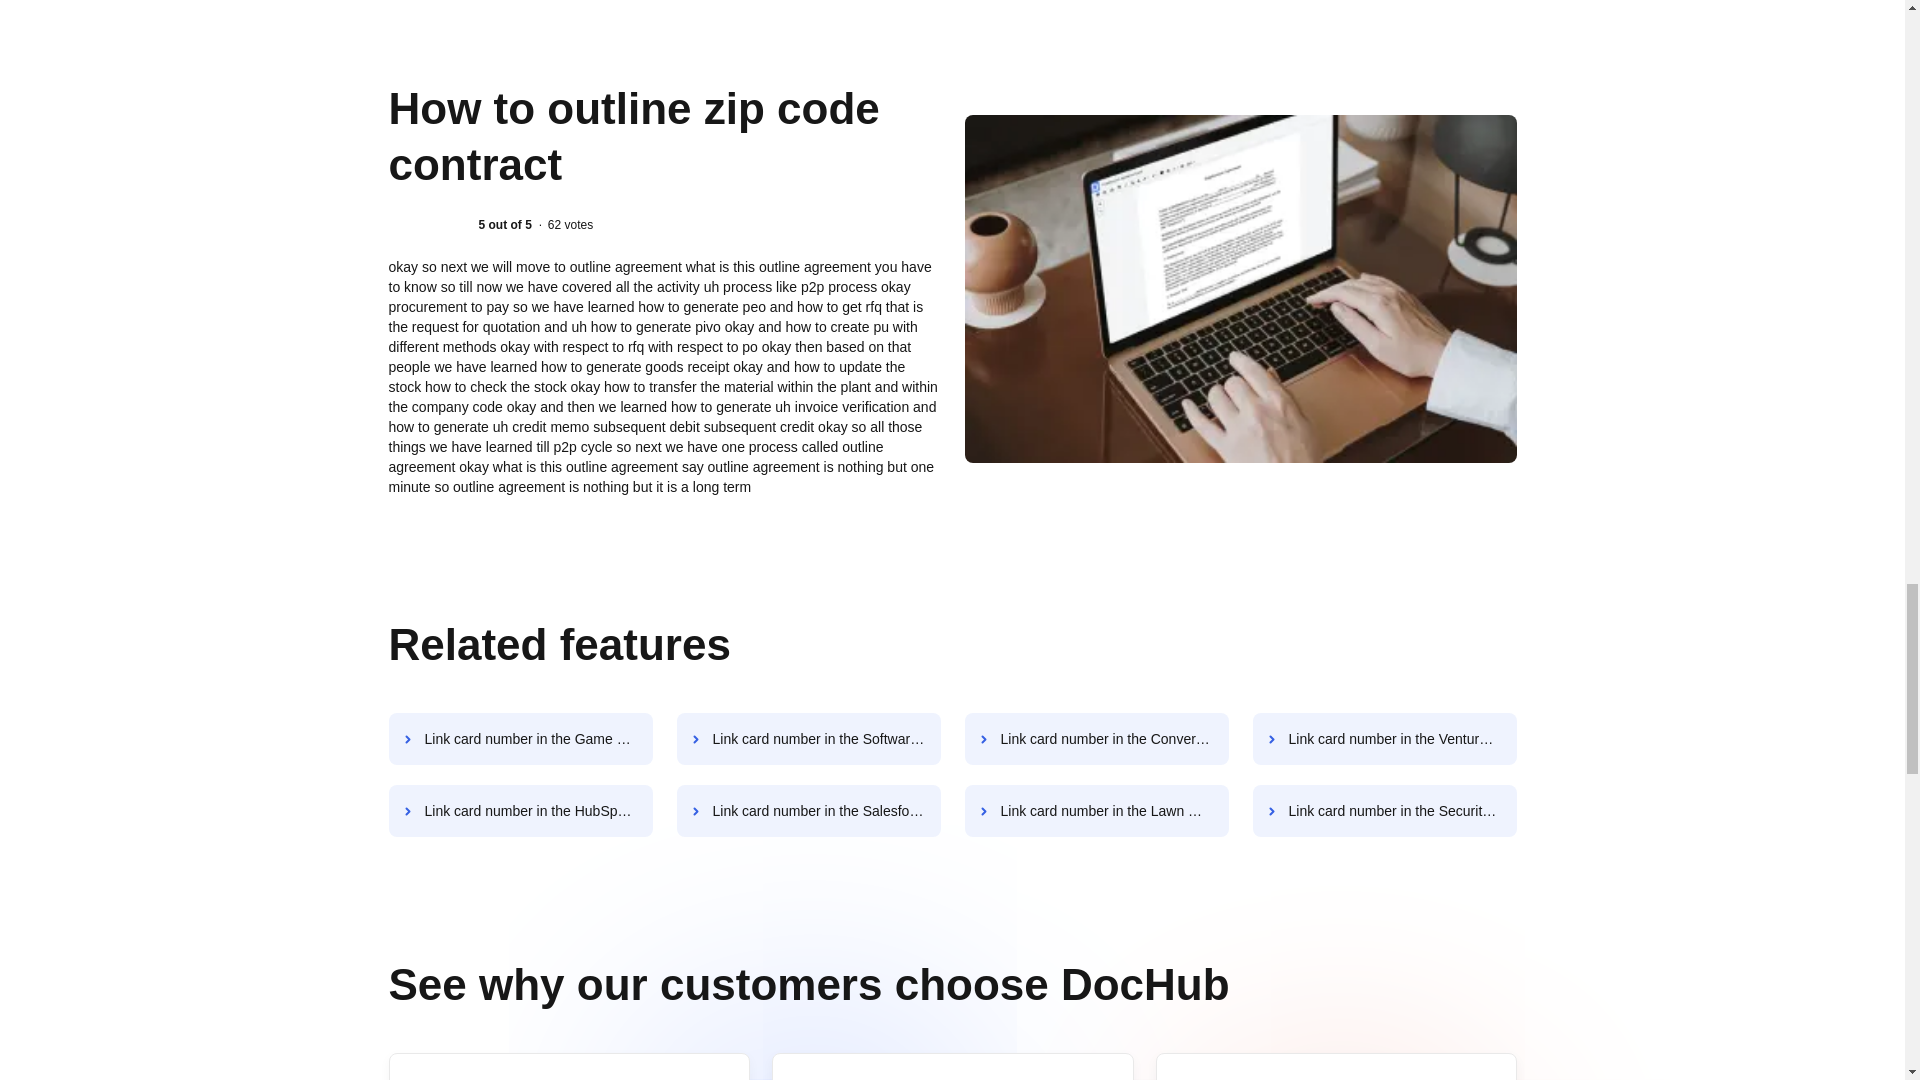 The height and width of the screenshot is (1080, 1920). Describe the element at coordinates (520, 811) in the screenshot. I see `Link card number in the HubSpot Proposal Template` at that location.